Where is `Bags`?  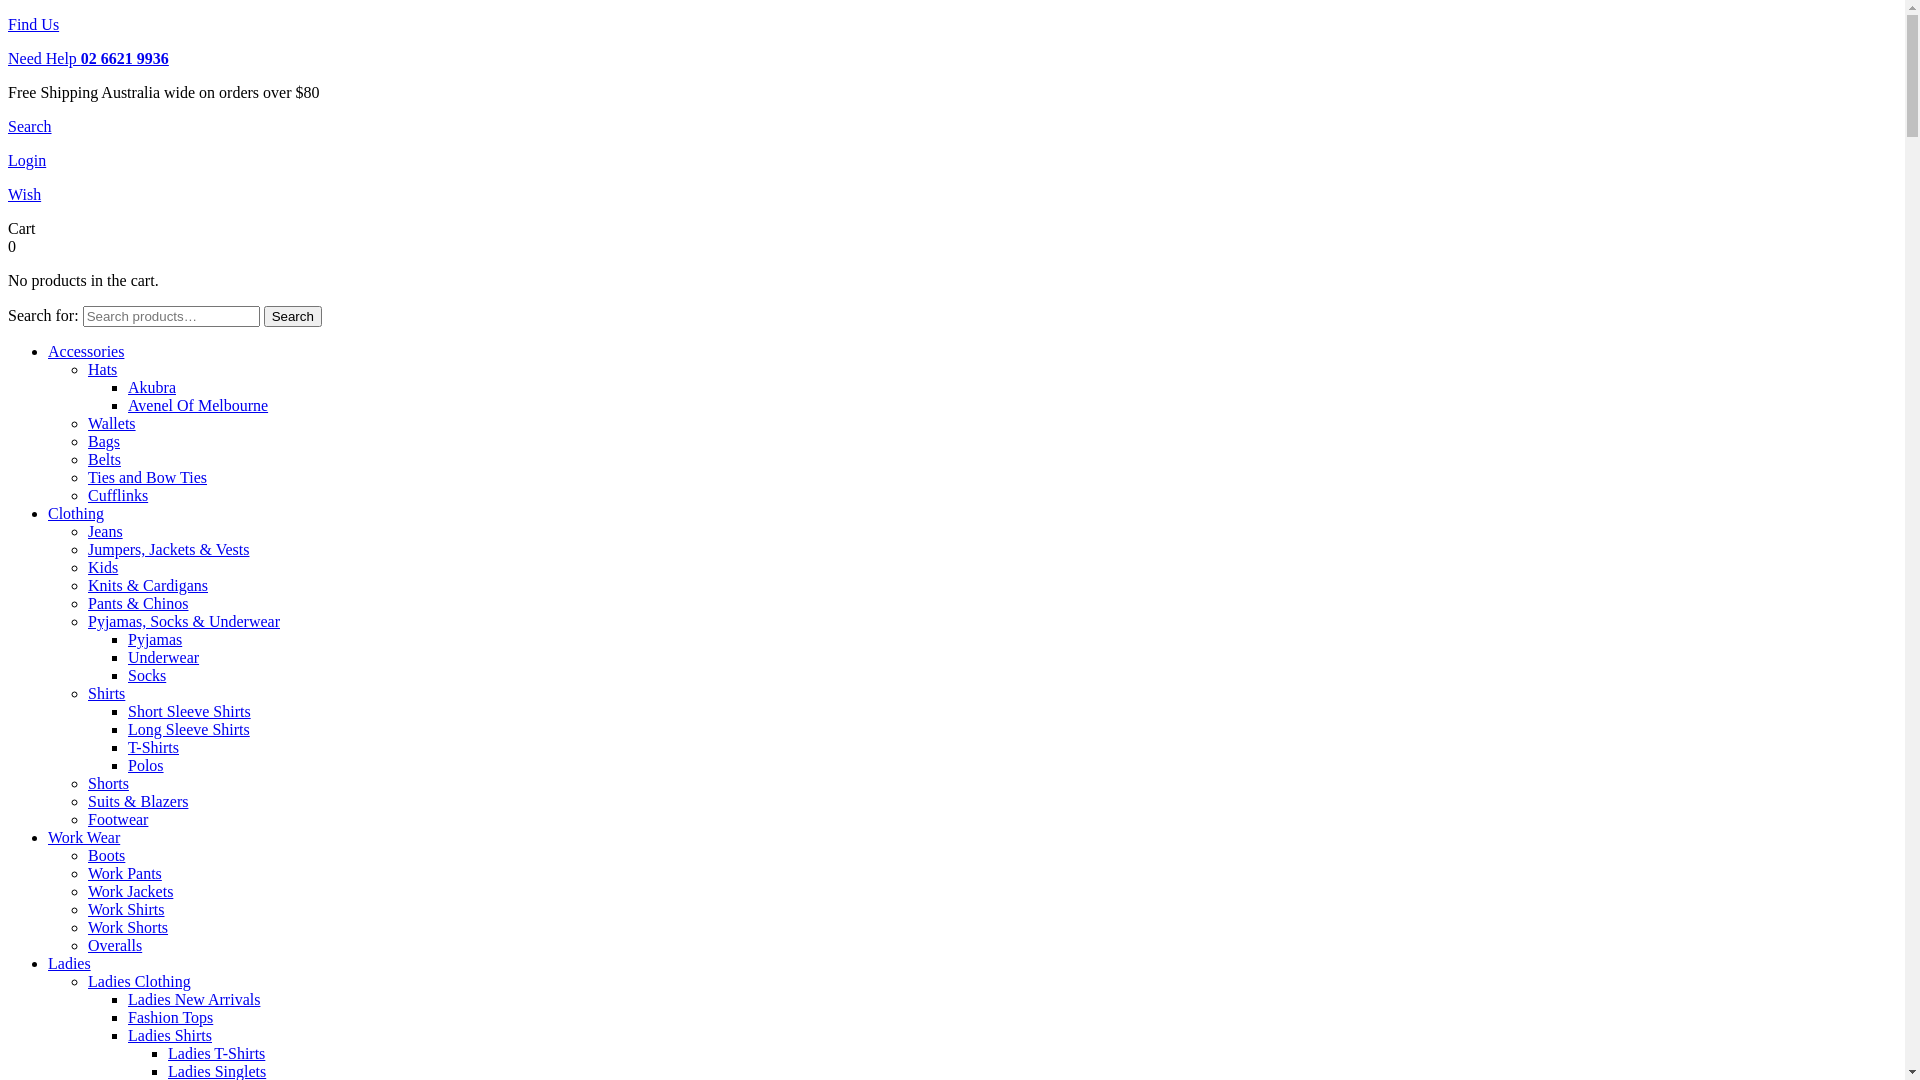 Bags is located at coordinates (104, 442).